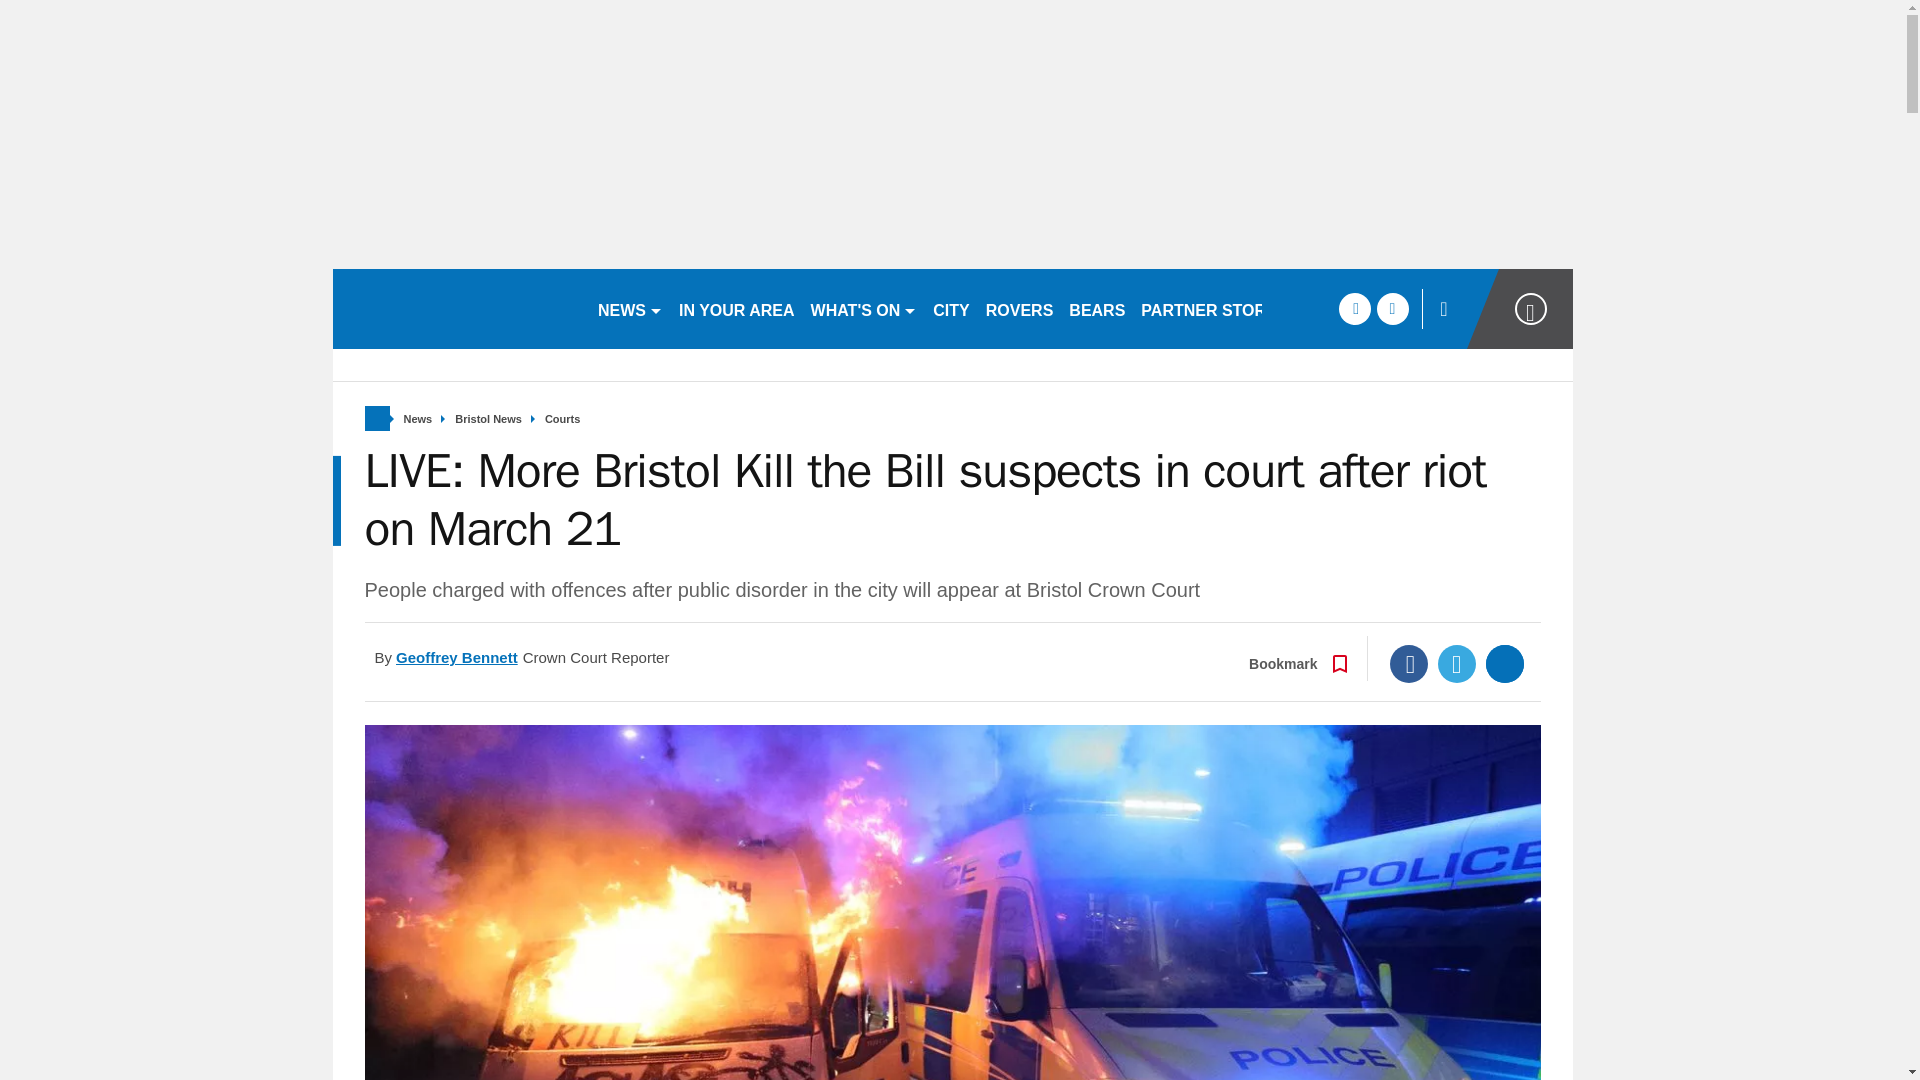 The image size is (1920, 1080). Describe the element at coordinates (864, 308) in the screenshot. I see `WHAT'S ON` at that location.